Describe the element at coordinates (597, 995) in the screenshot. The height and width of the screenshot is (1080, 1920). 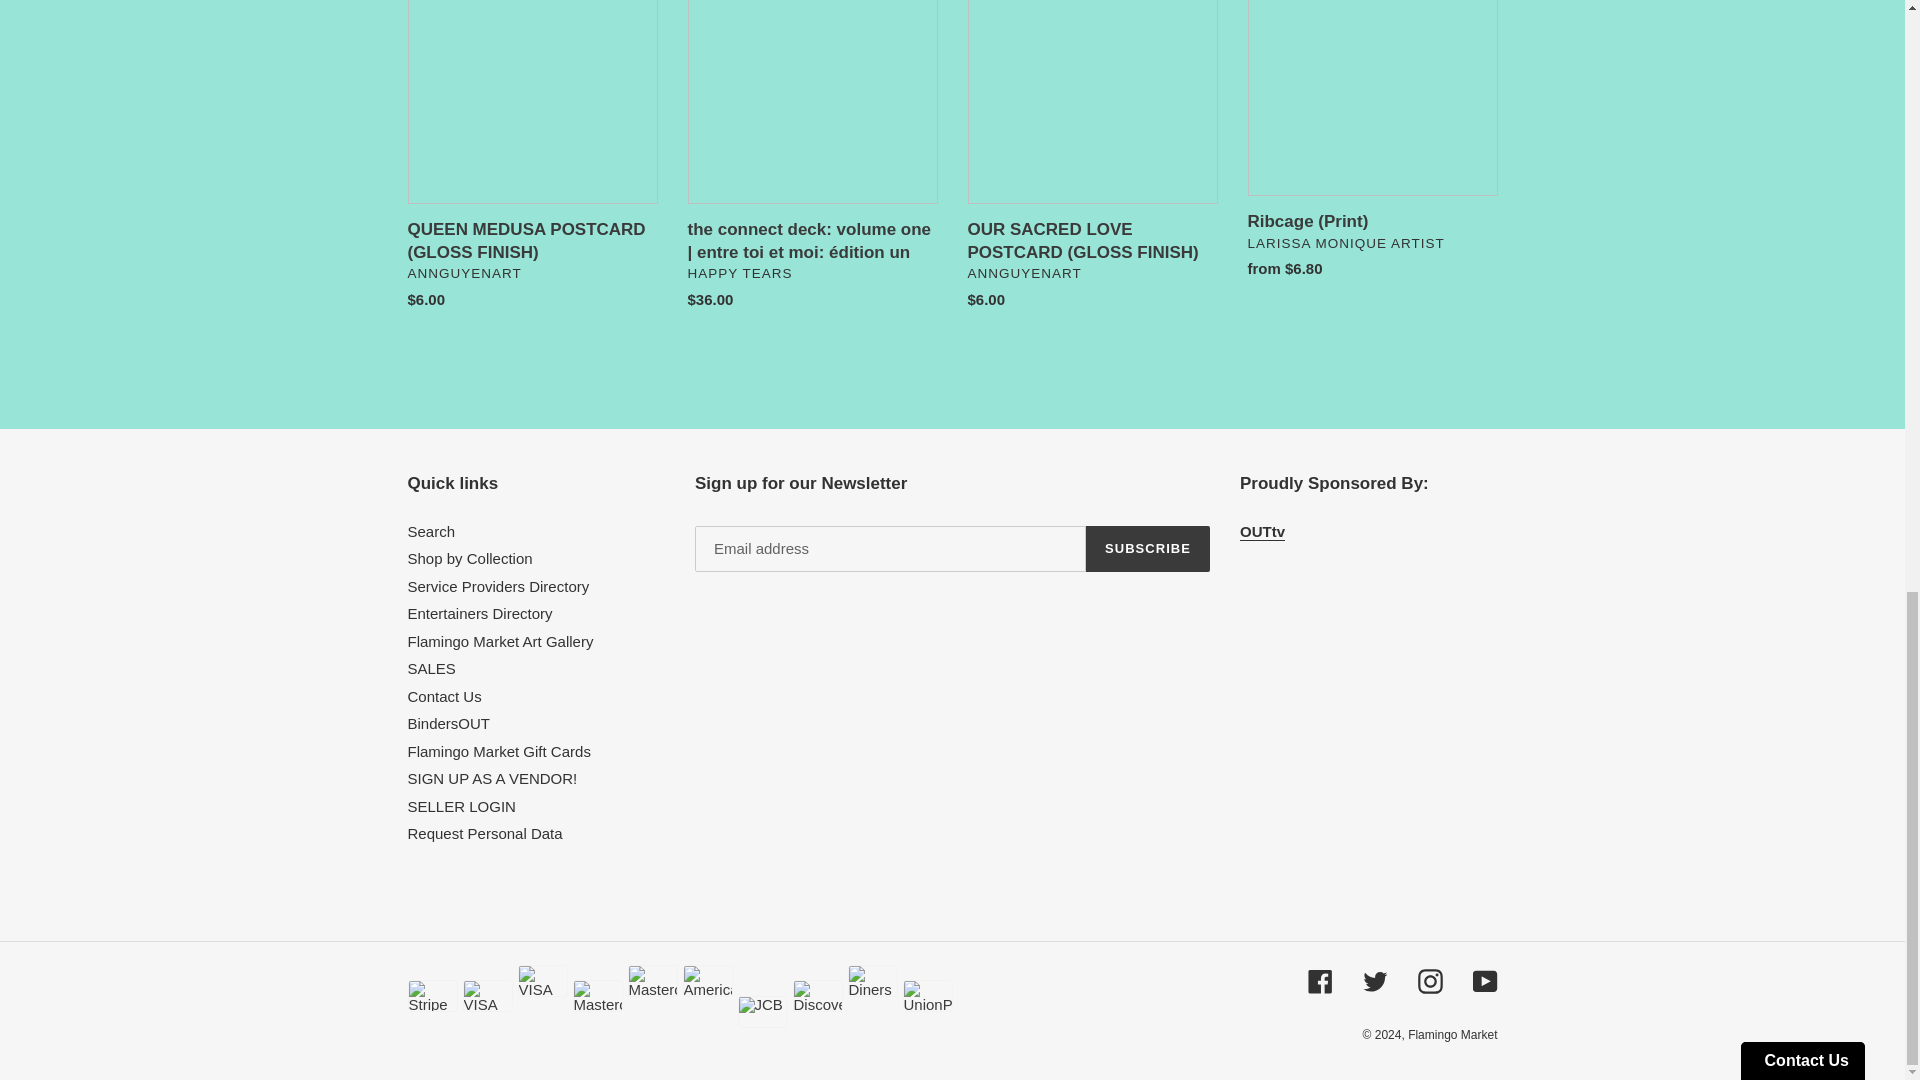
I see `Mastercard` at that location.